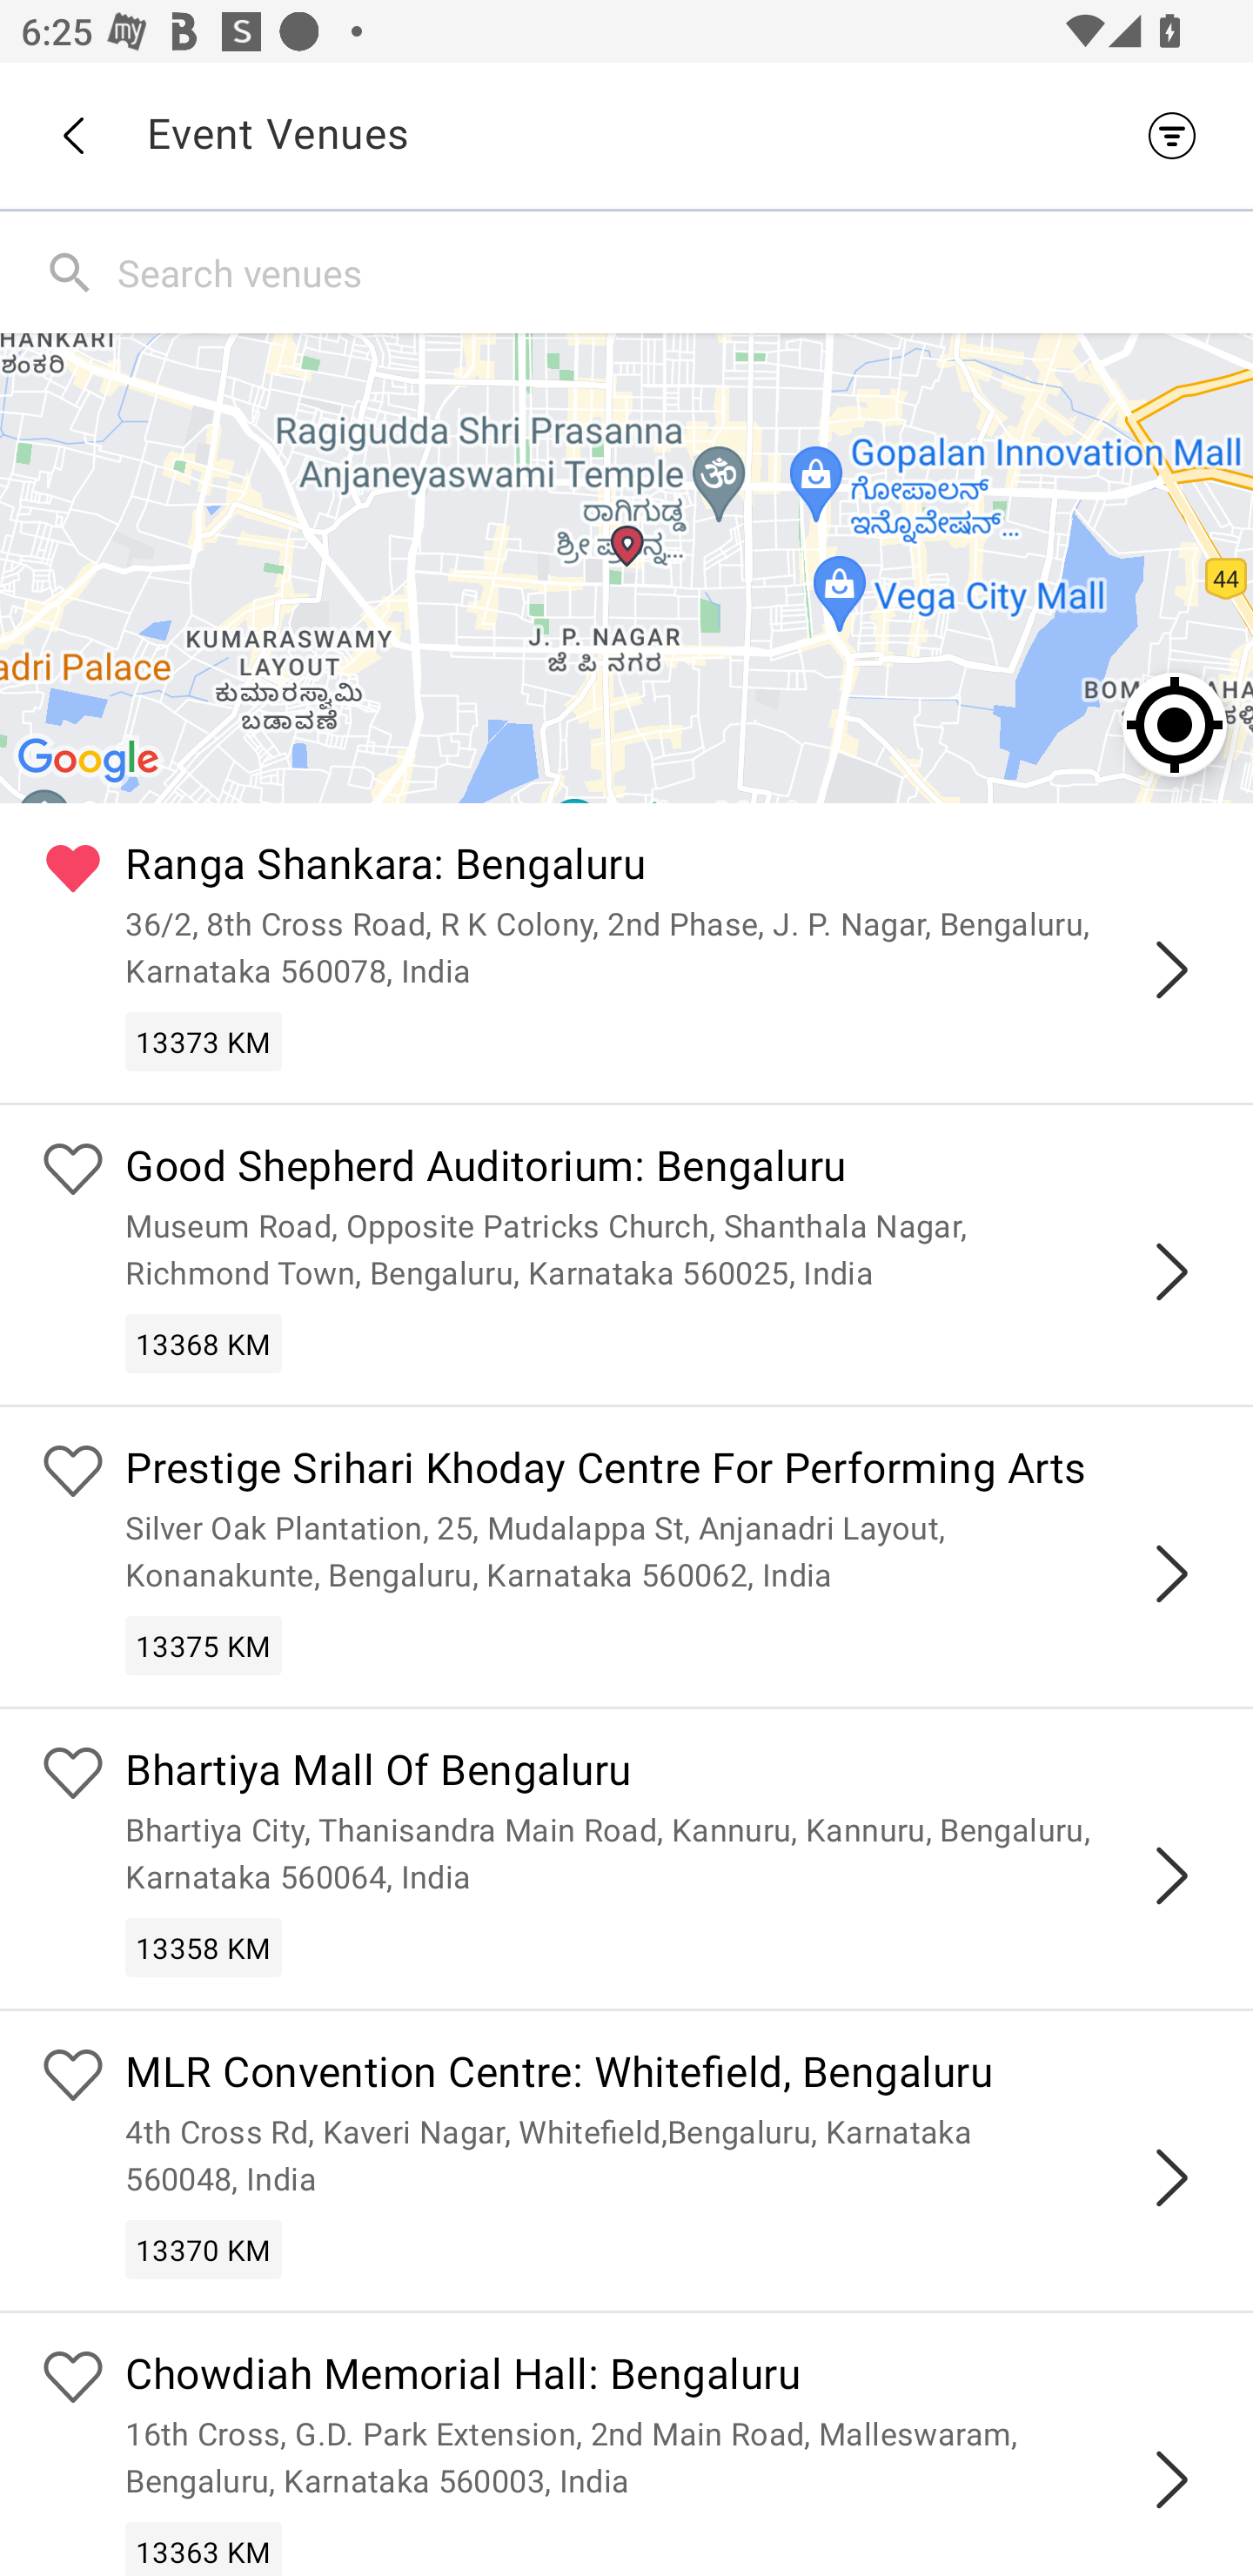 The image size is (1253, 2576). I want to click on Filter, so click(1180, 135).